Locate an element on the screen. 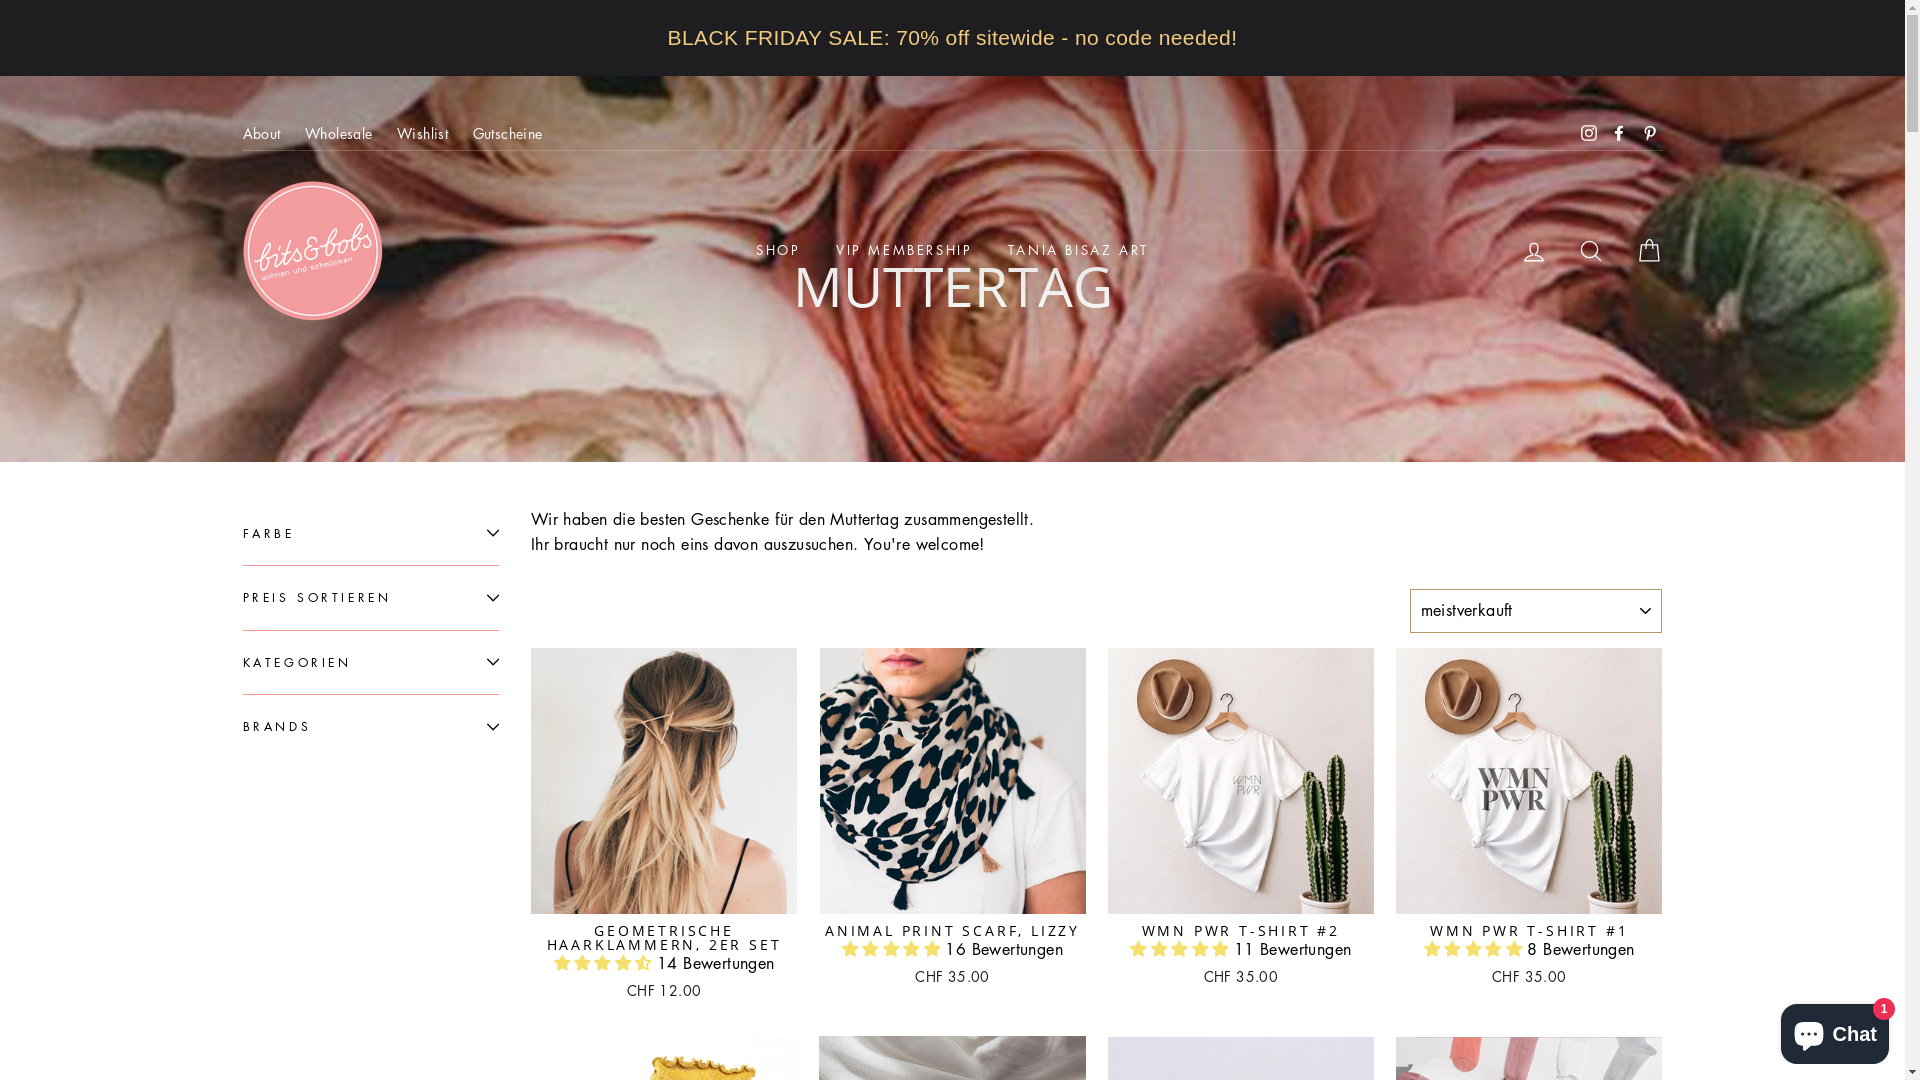 The width and height of the screenshot is (1920, 1080). ANIMAL PRINT SCARF, LIZZY
16 Bewertungen
CHF 35.00 is located at coordinates (952, 820).